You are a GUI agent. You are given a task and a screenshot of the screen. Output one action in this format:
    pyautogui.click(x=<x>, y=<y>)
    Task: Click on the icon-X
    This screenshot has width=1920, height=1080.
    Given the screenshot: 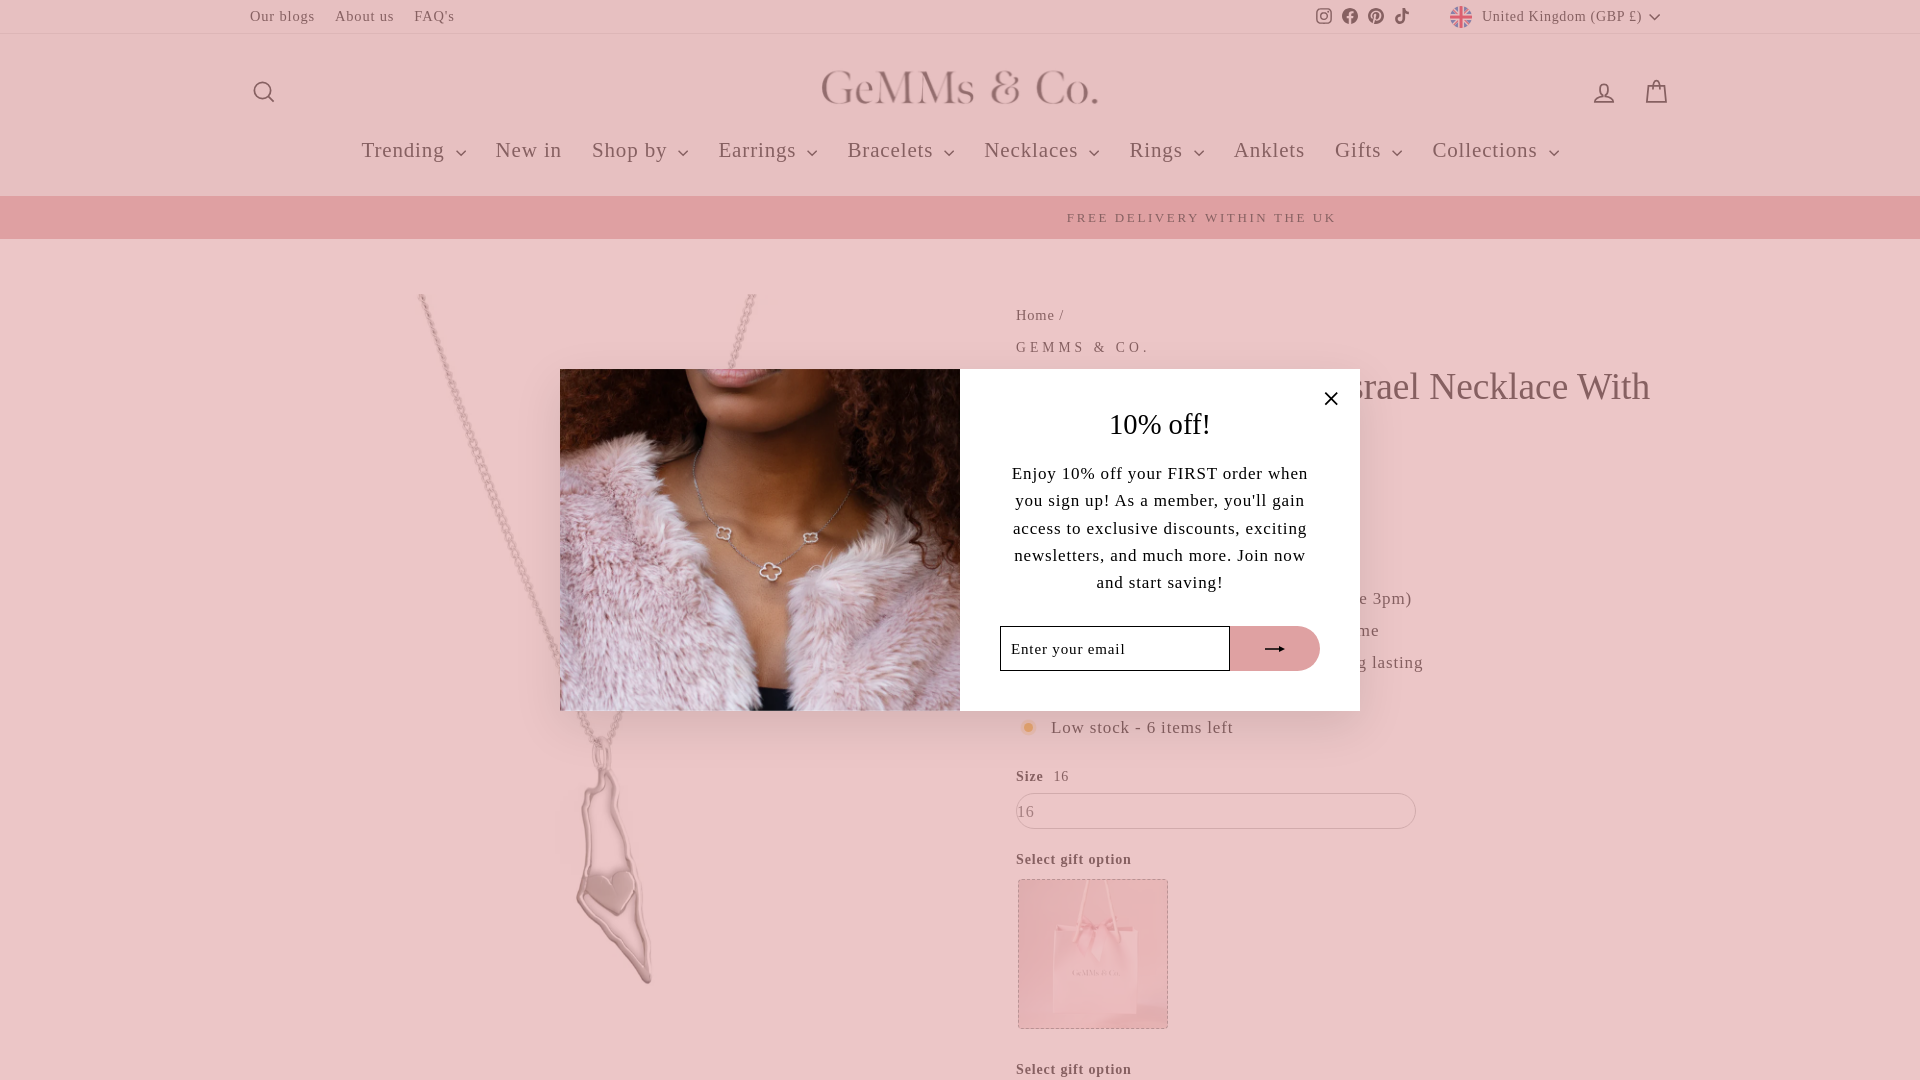 What is the action you would take?
    pyautogui.click(x=1331, y=398)
    